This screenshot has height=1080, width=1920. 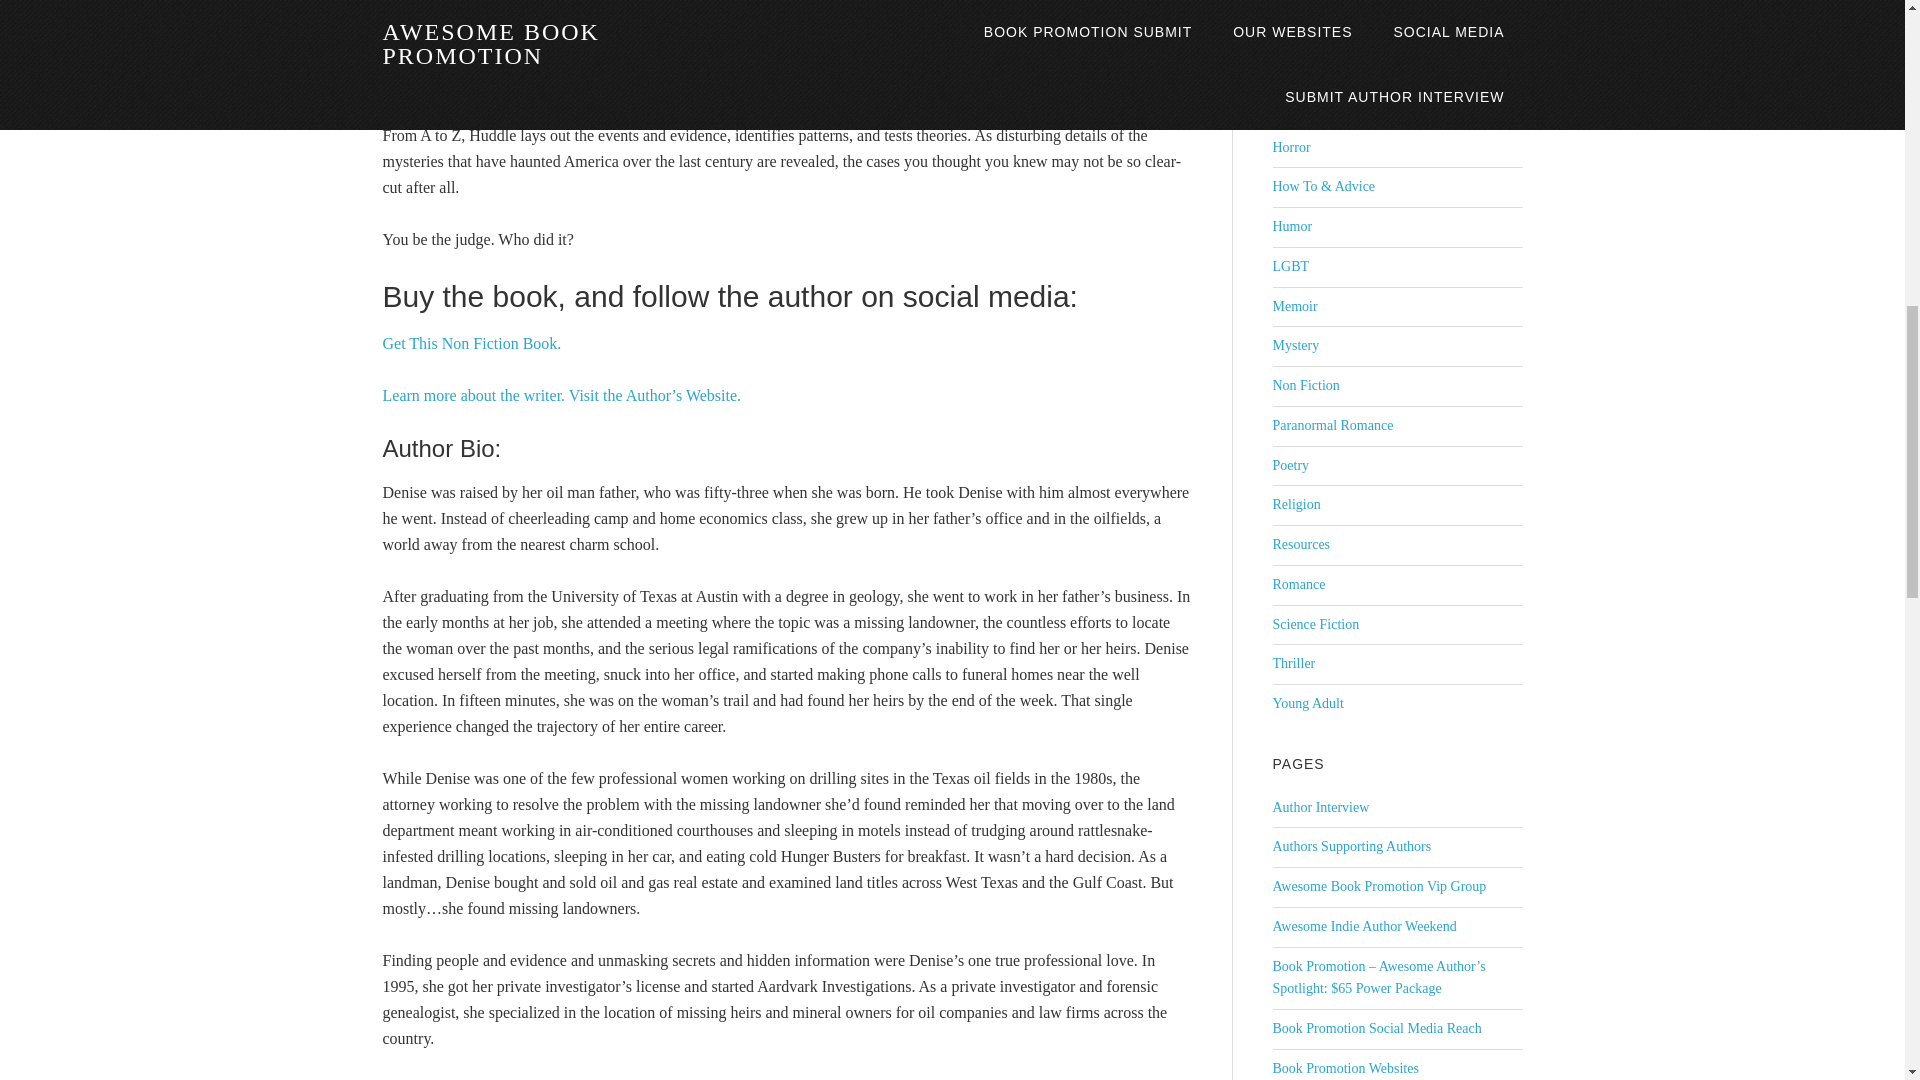 What do you see at coordinates (471, 343) in the screenshot?
I see `Get This Non Fiction Book.` at bounding box center [471, 343].